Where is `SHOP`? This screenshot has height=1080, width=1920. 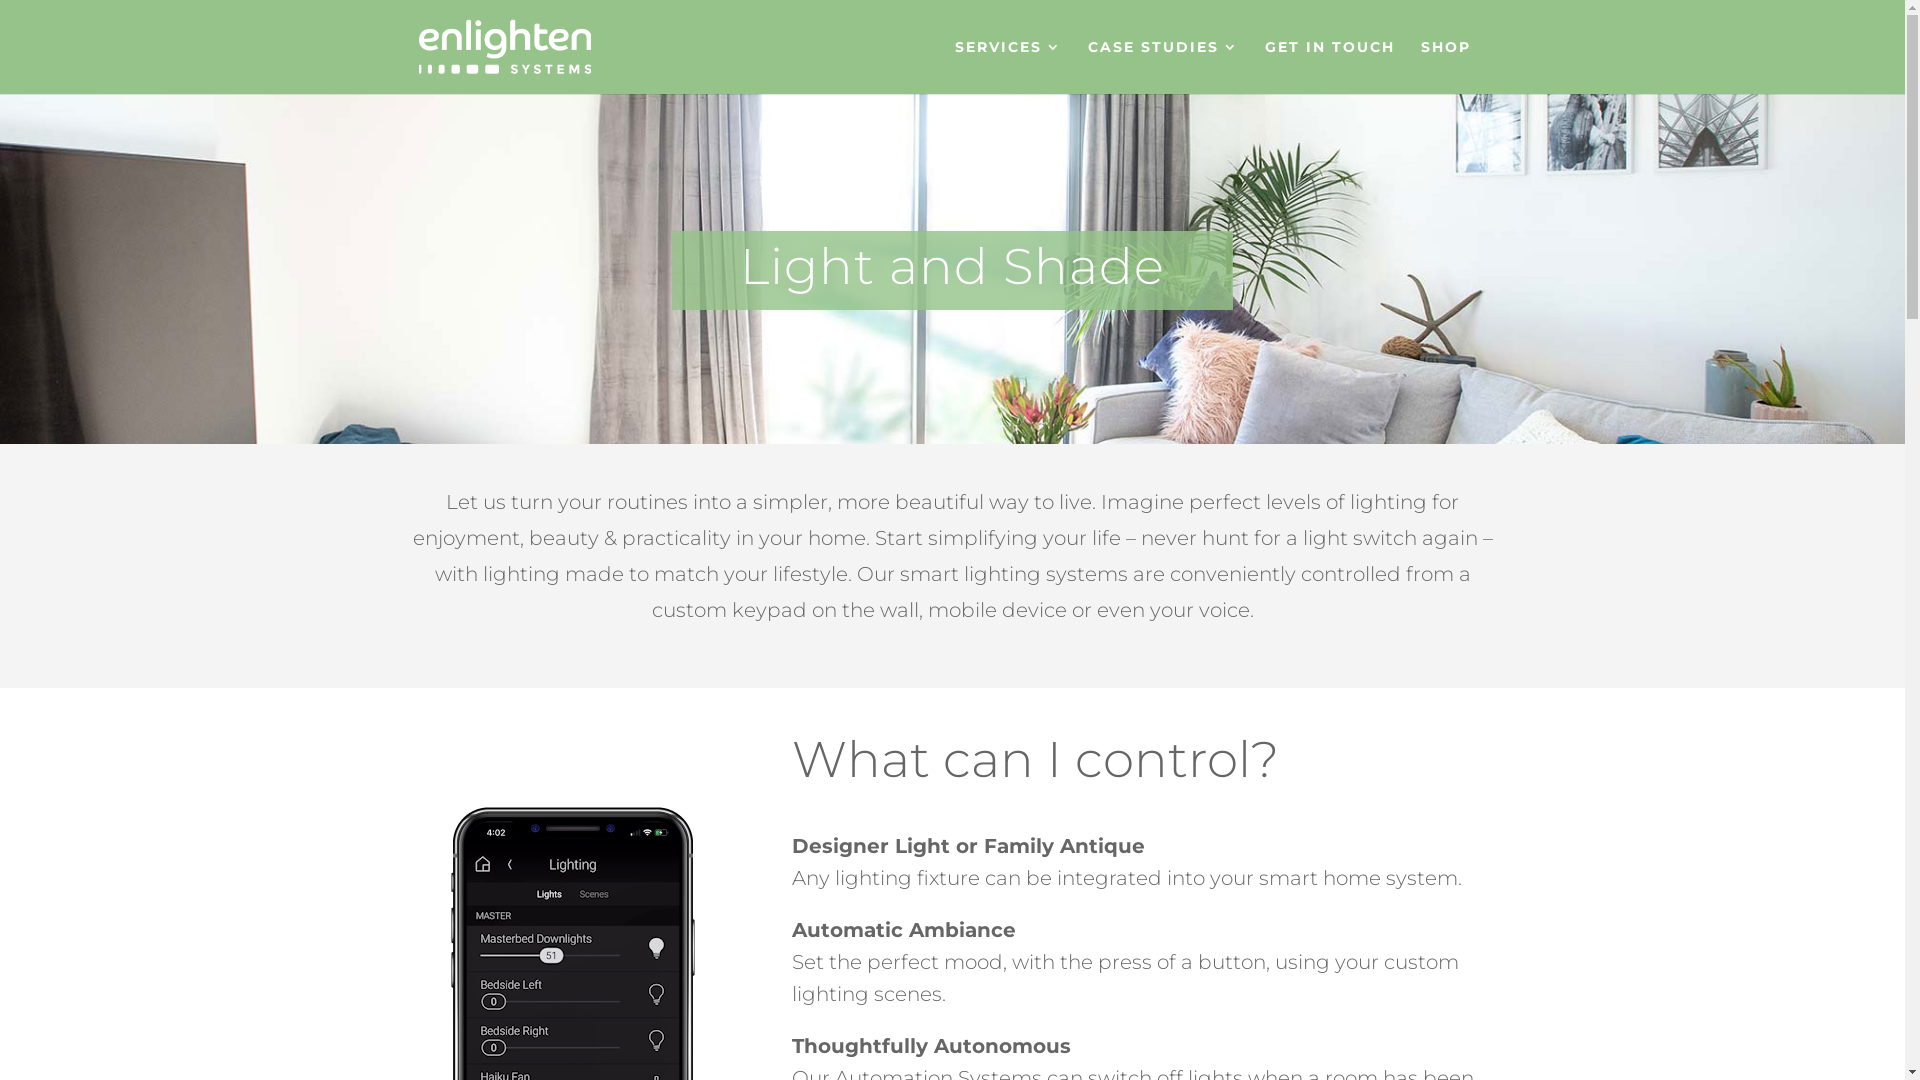 SHOP is located at coordinates (1445, 67).